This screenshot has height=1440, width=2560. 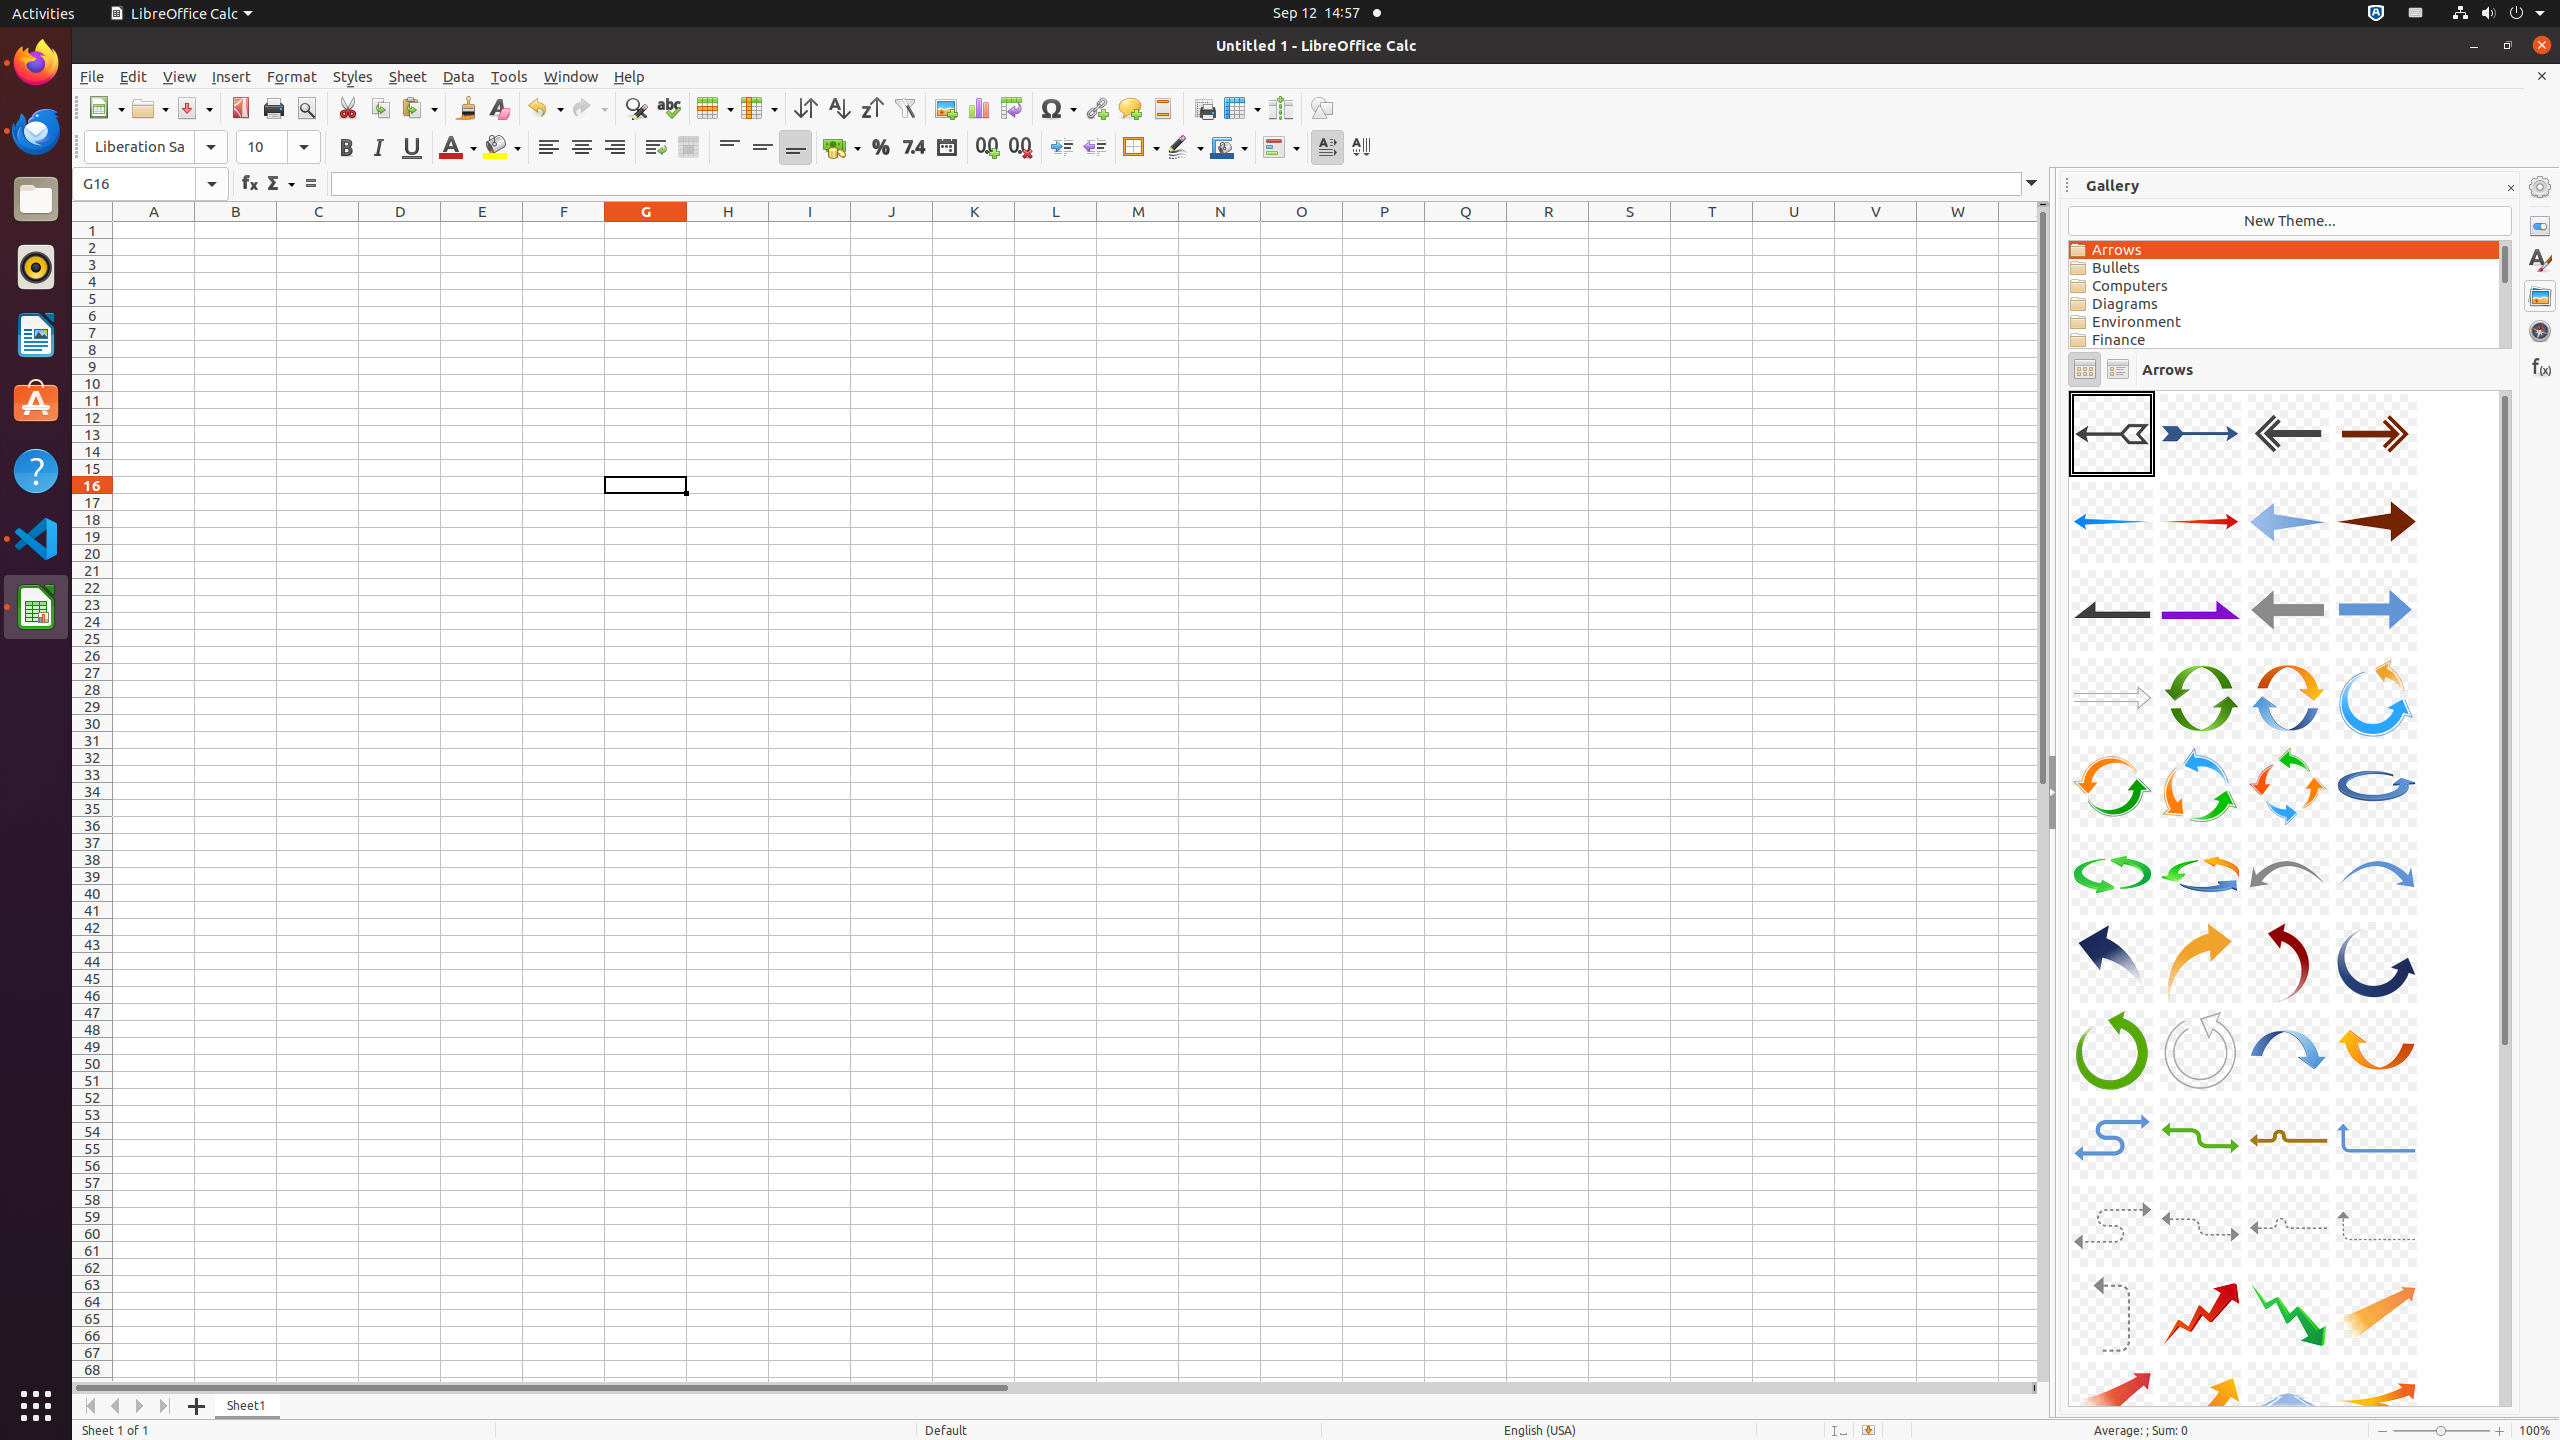 What do you see at coordinates (904, 108) in the screenshot?
I see `AutoFilter` at bounding box center [904, 108].